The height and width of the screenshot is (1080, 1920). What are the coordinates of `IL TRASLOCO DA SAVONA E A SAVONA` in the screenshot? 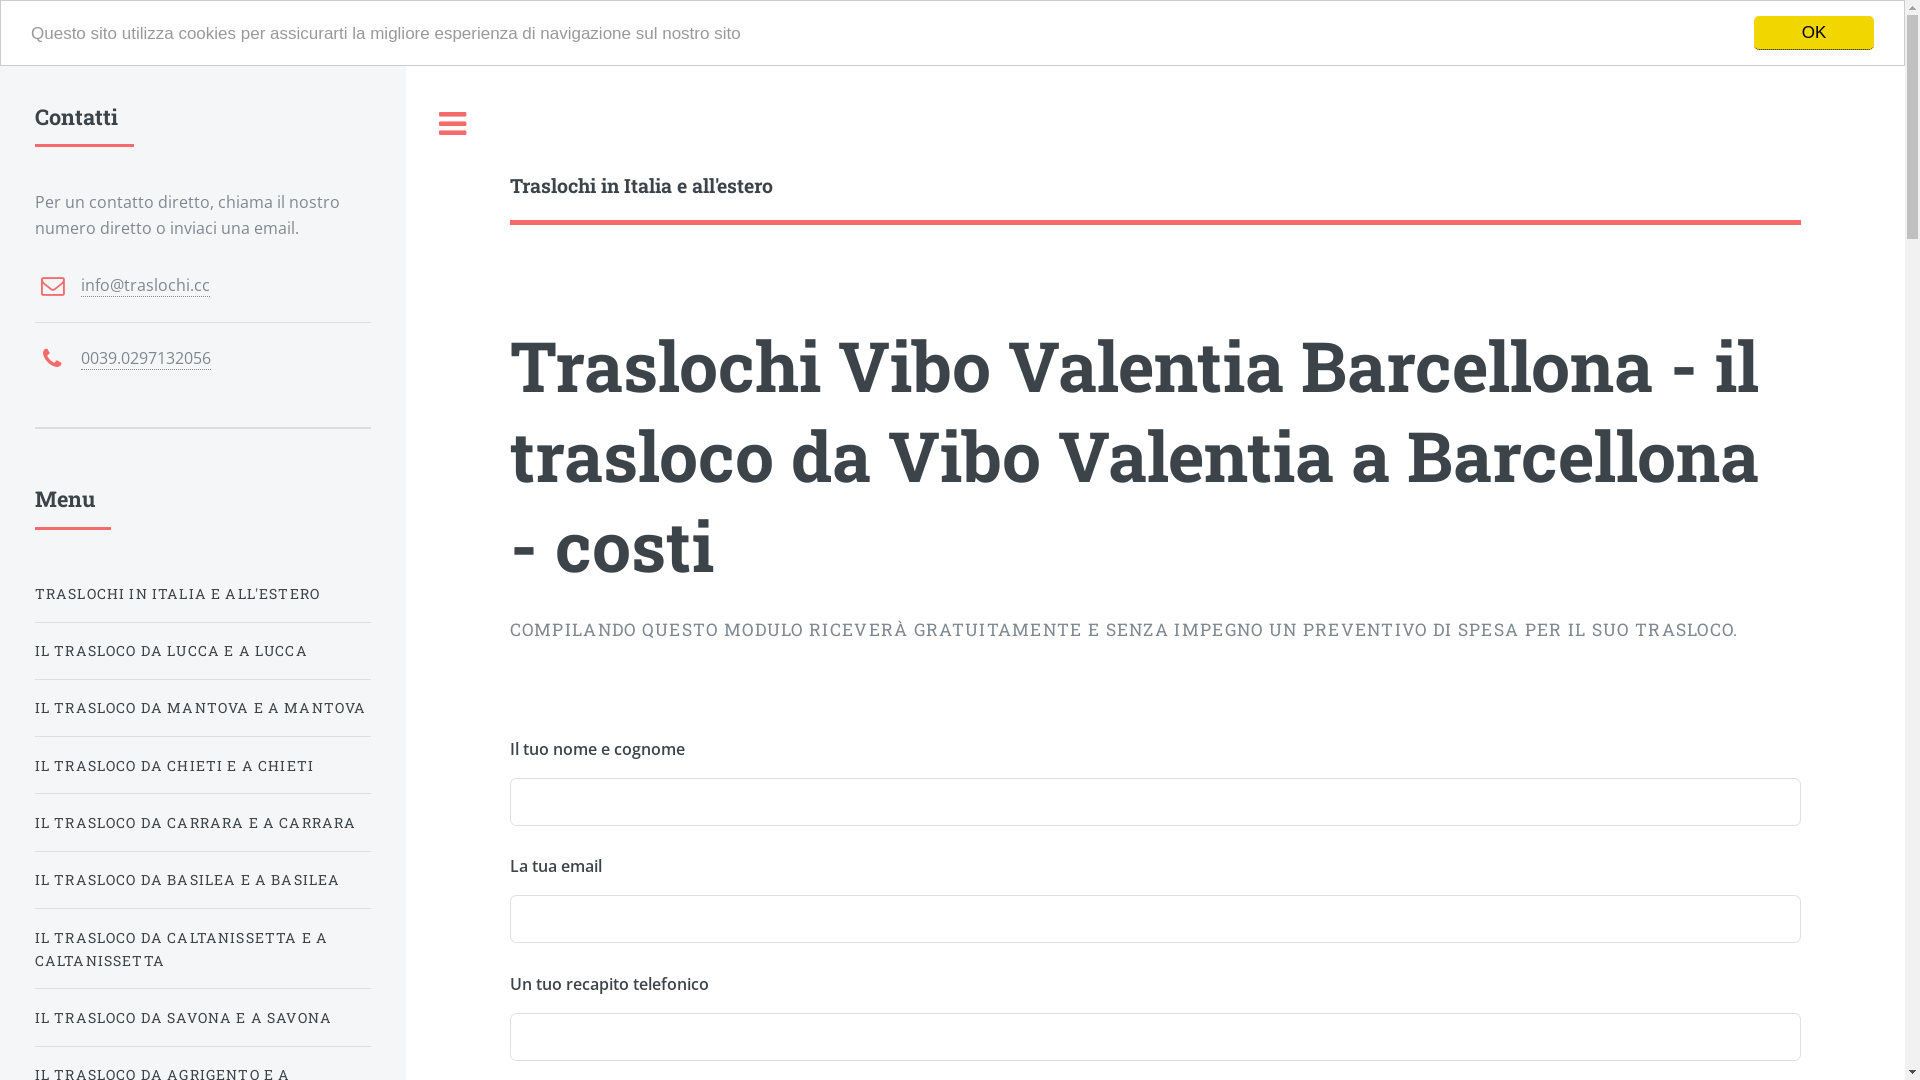 It's located at (203, 1018).